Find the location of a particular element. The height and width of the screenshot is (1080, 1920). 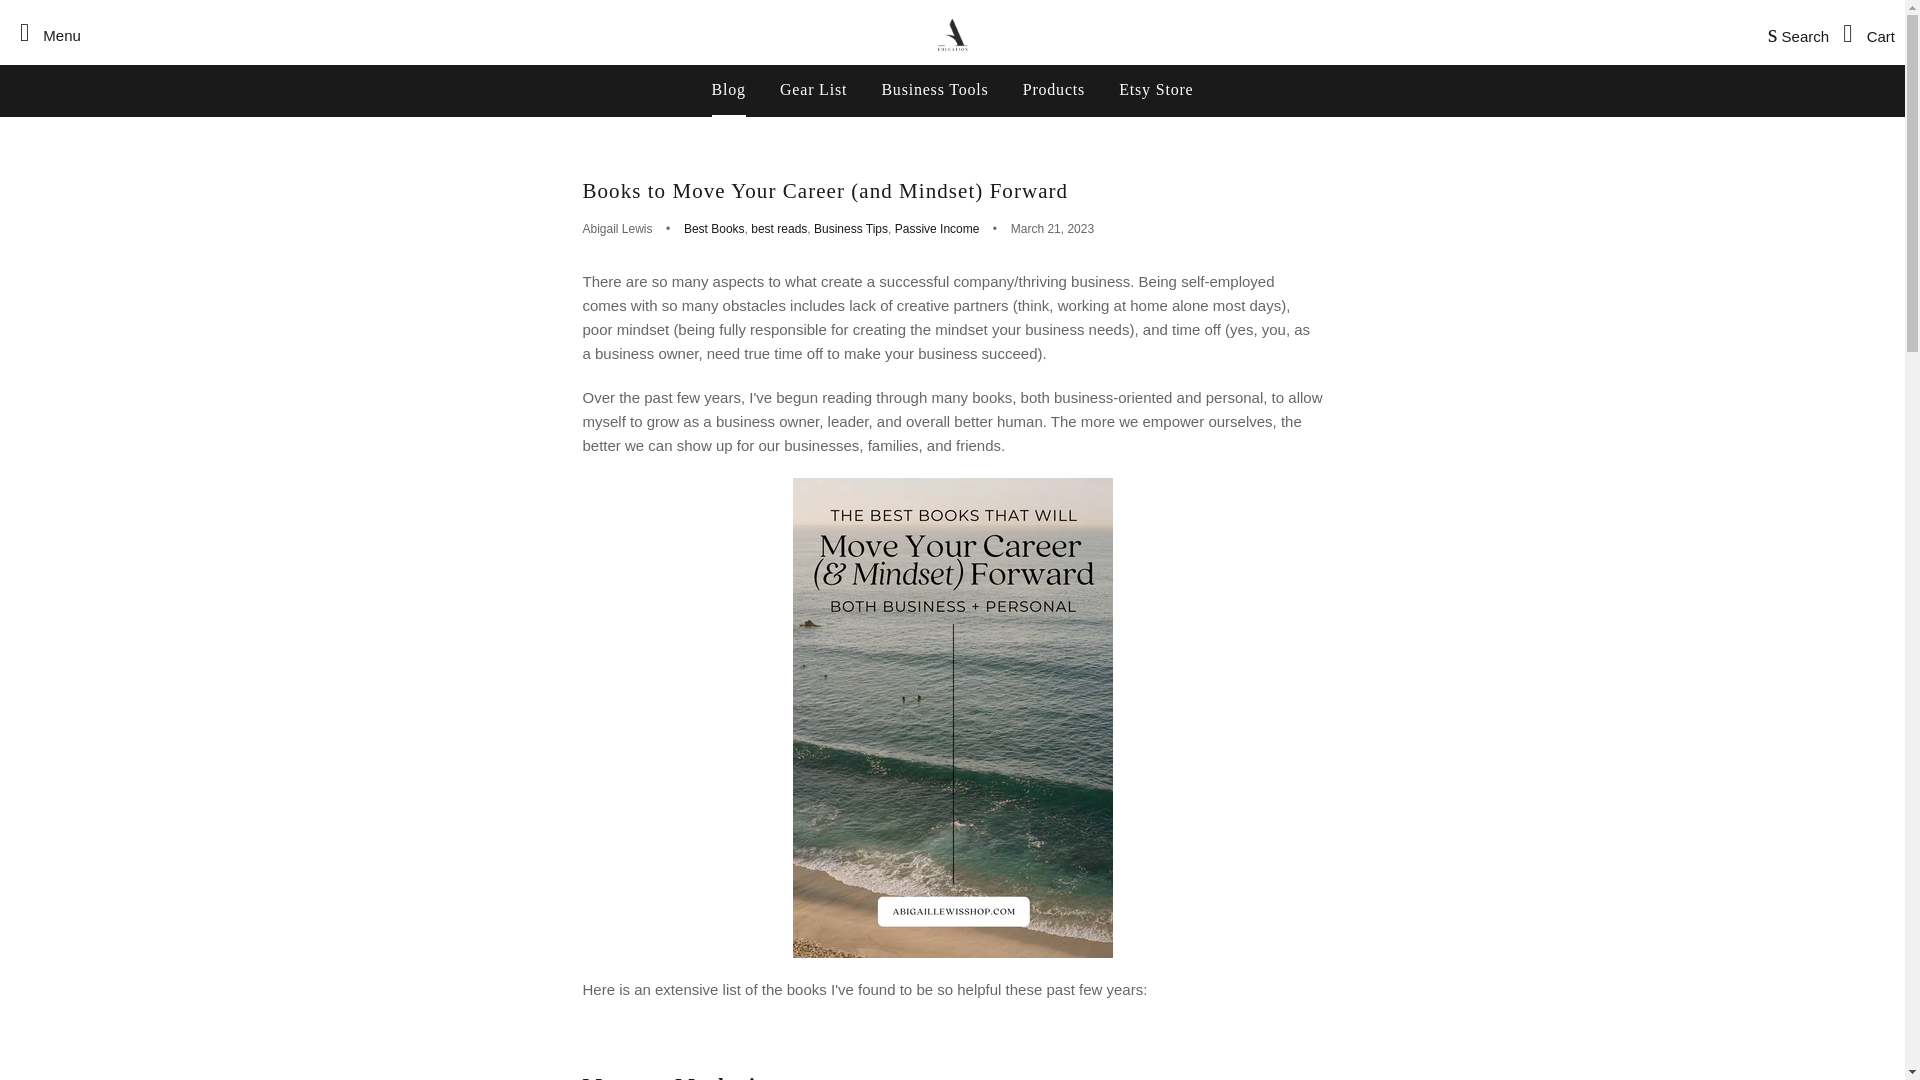

Blog is located at coordinates (728, 89).